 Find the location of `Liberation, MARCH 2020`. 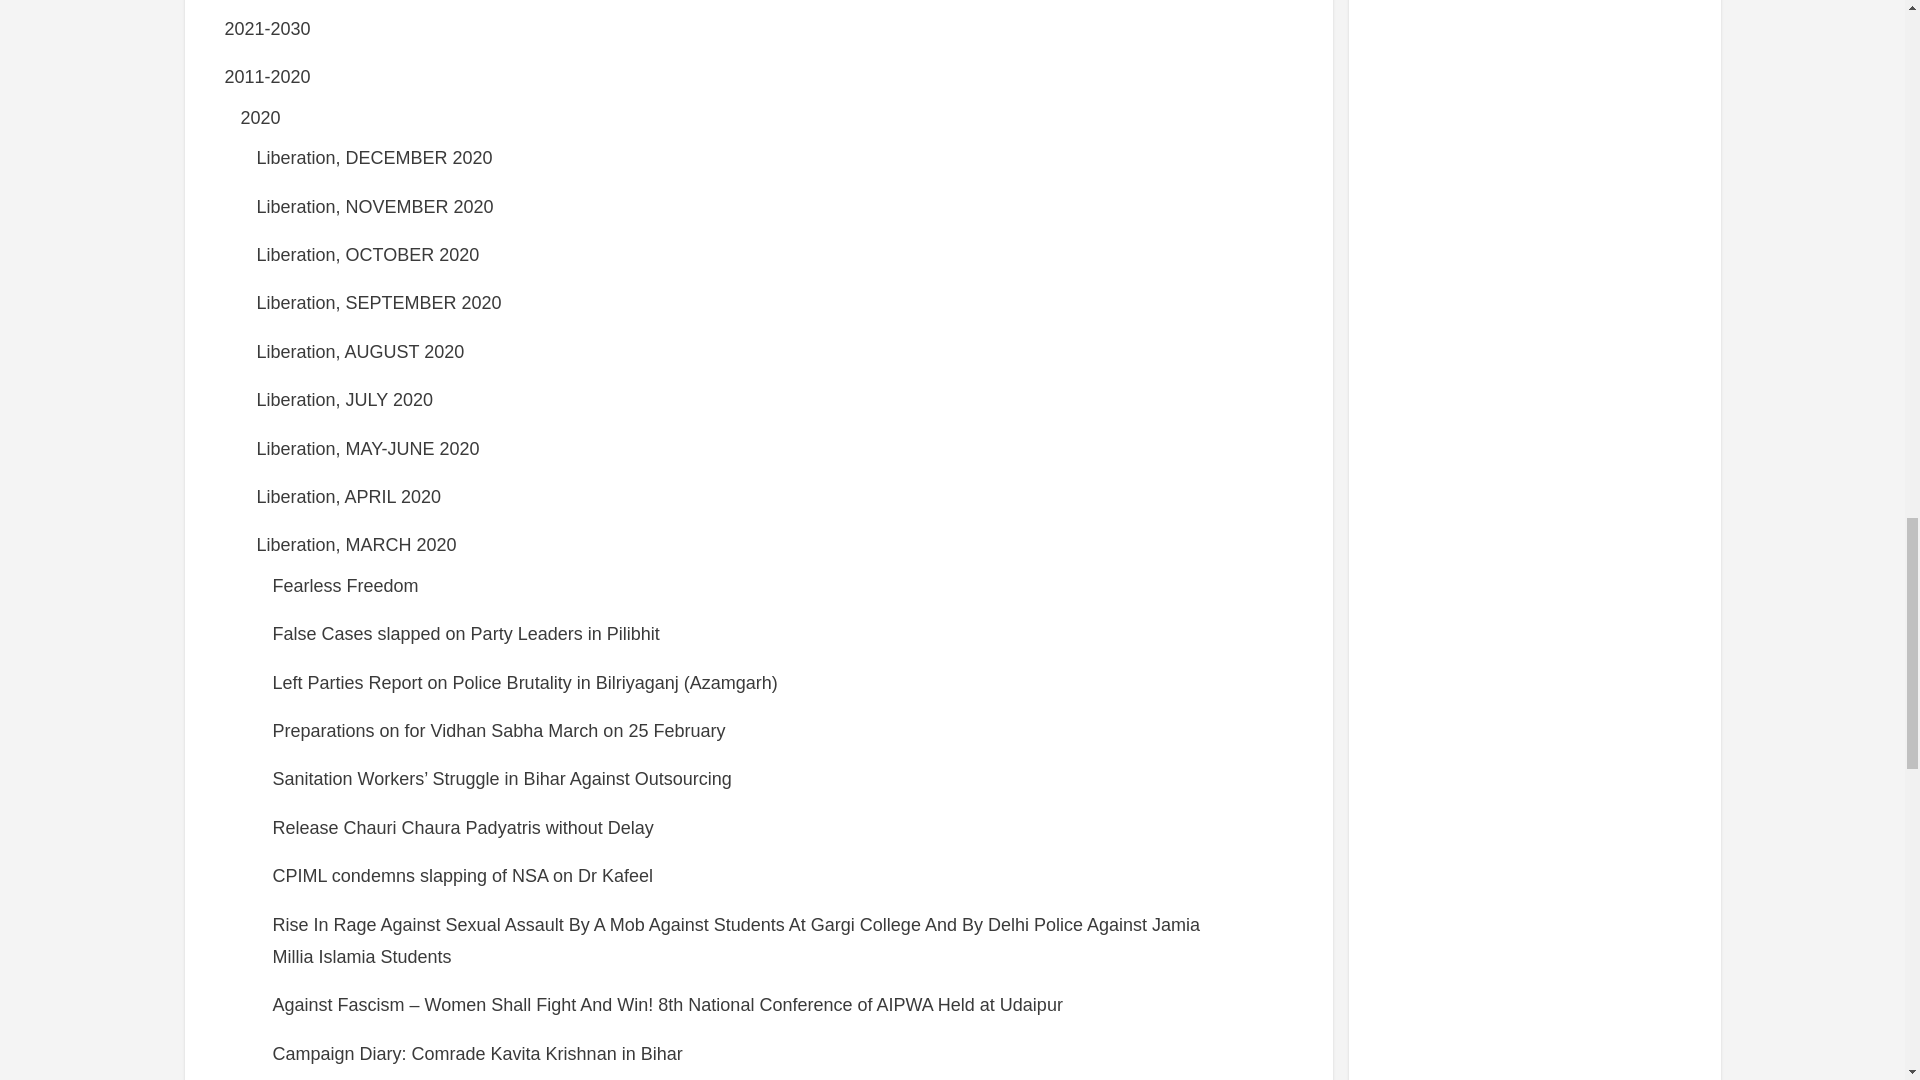

Liberation, MARCH 2020 is located at coordinates (356, 544).